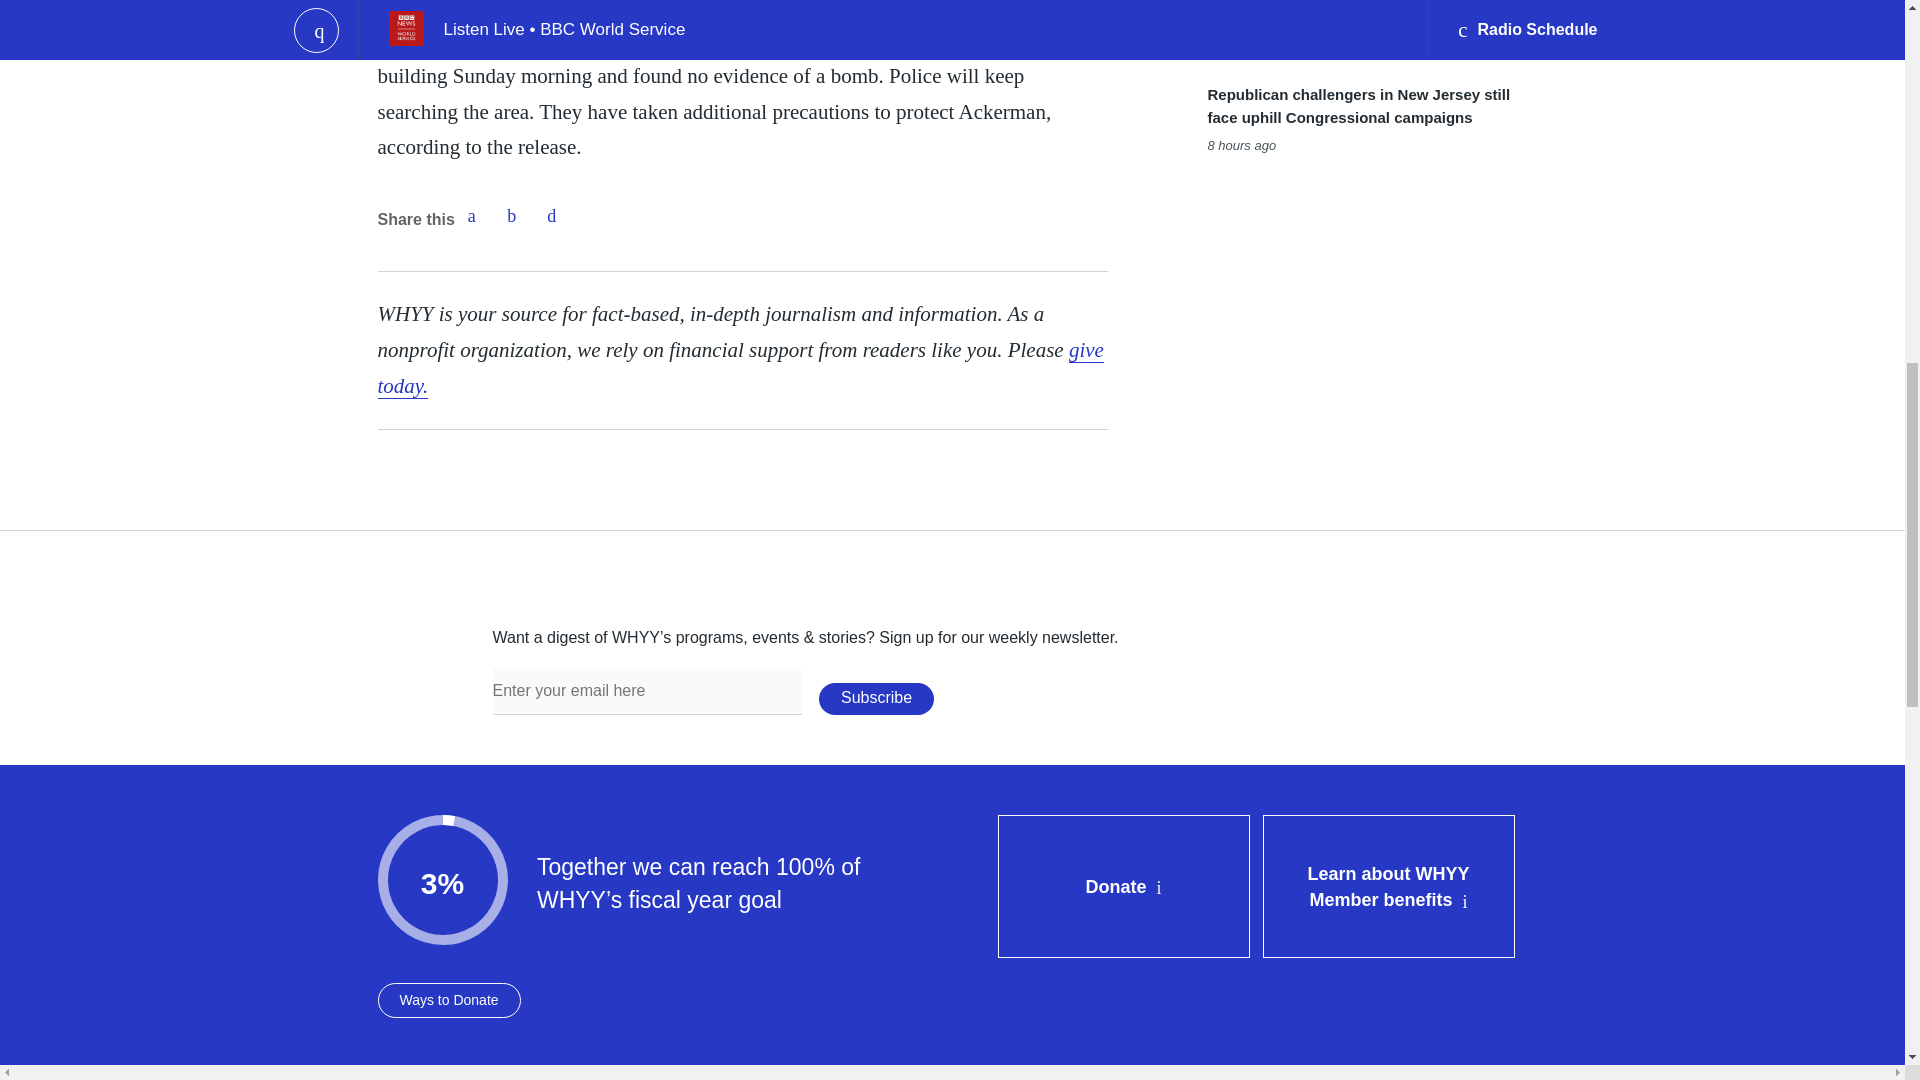 This screenshot has width=1920, height=1080. I want to click on Email, so click(552, 216).